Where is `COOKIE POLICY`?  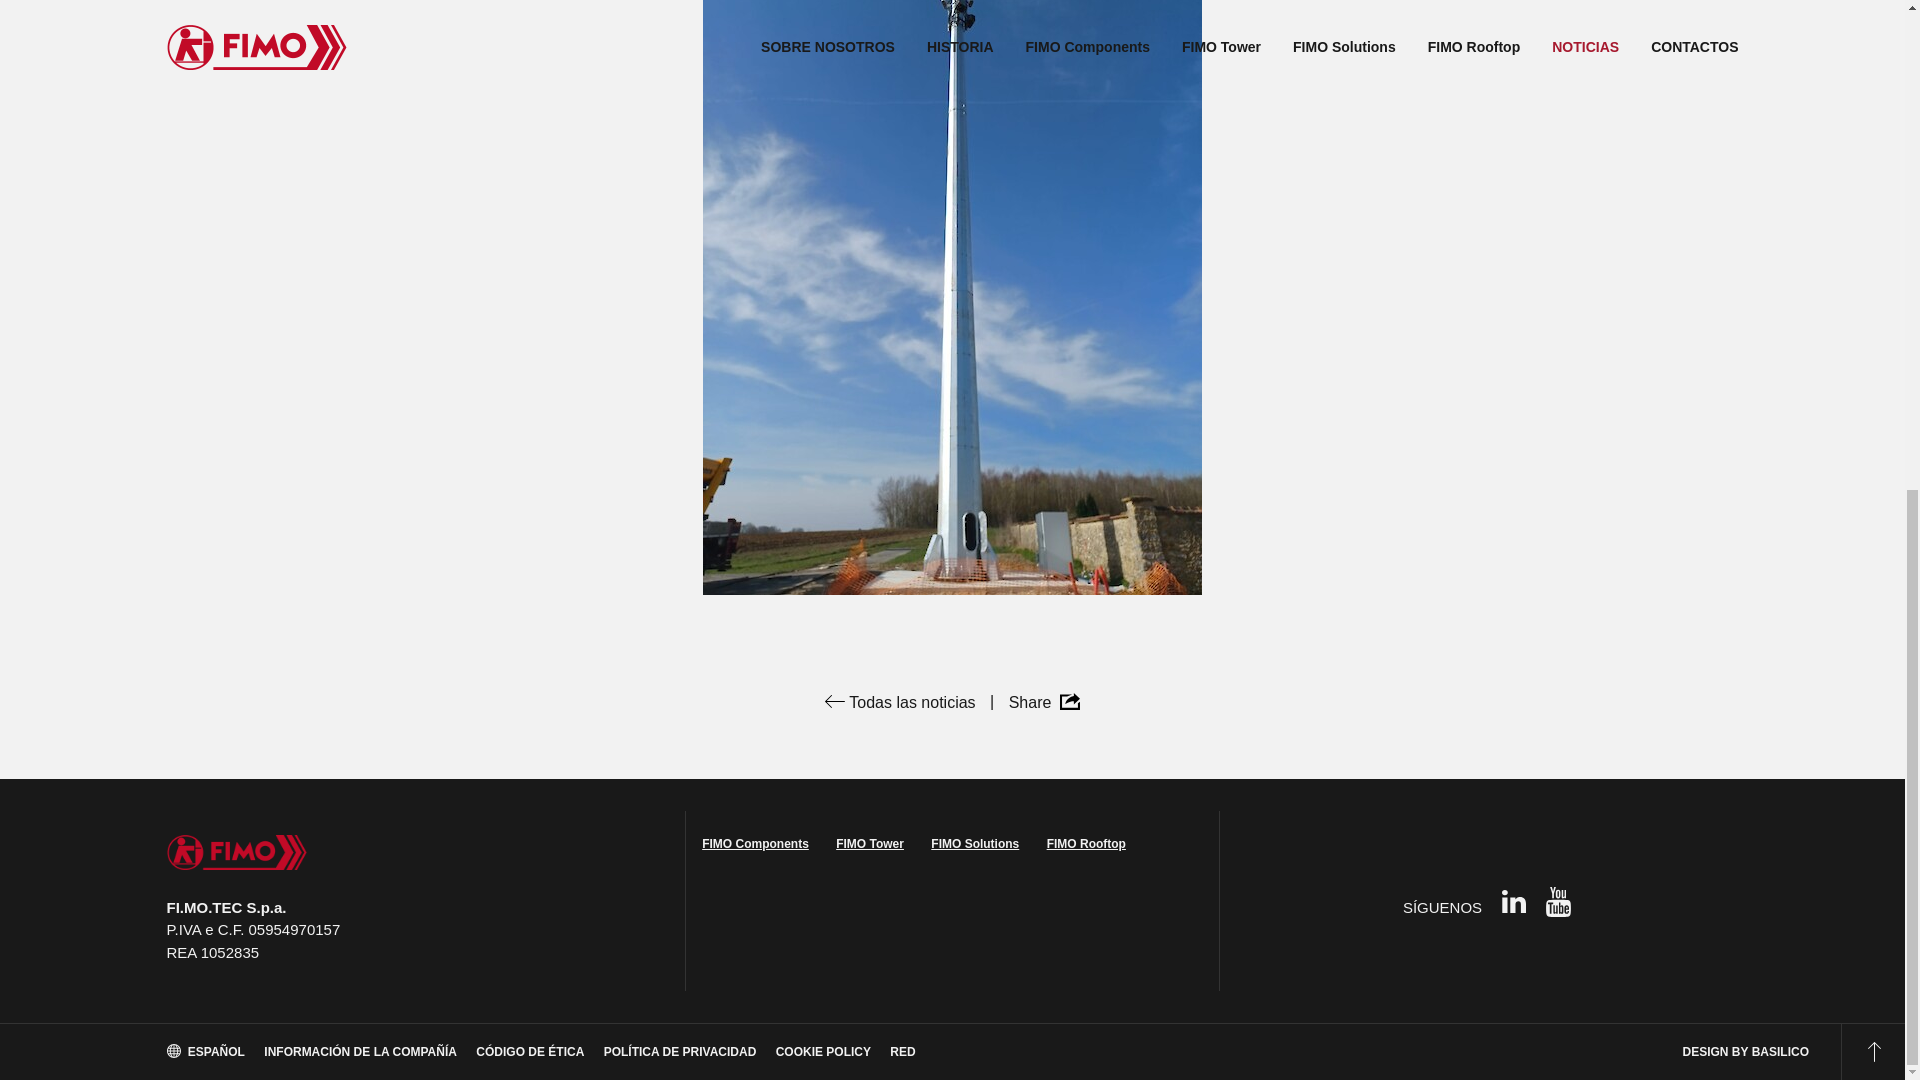
COOKIE POLICY is located at coordinates (823, 1052).